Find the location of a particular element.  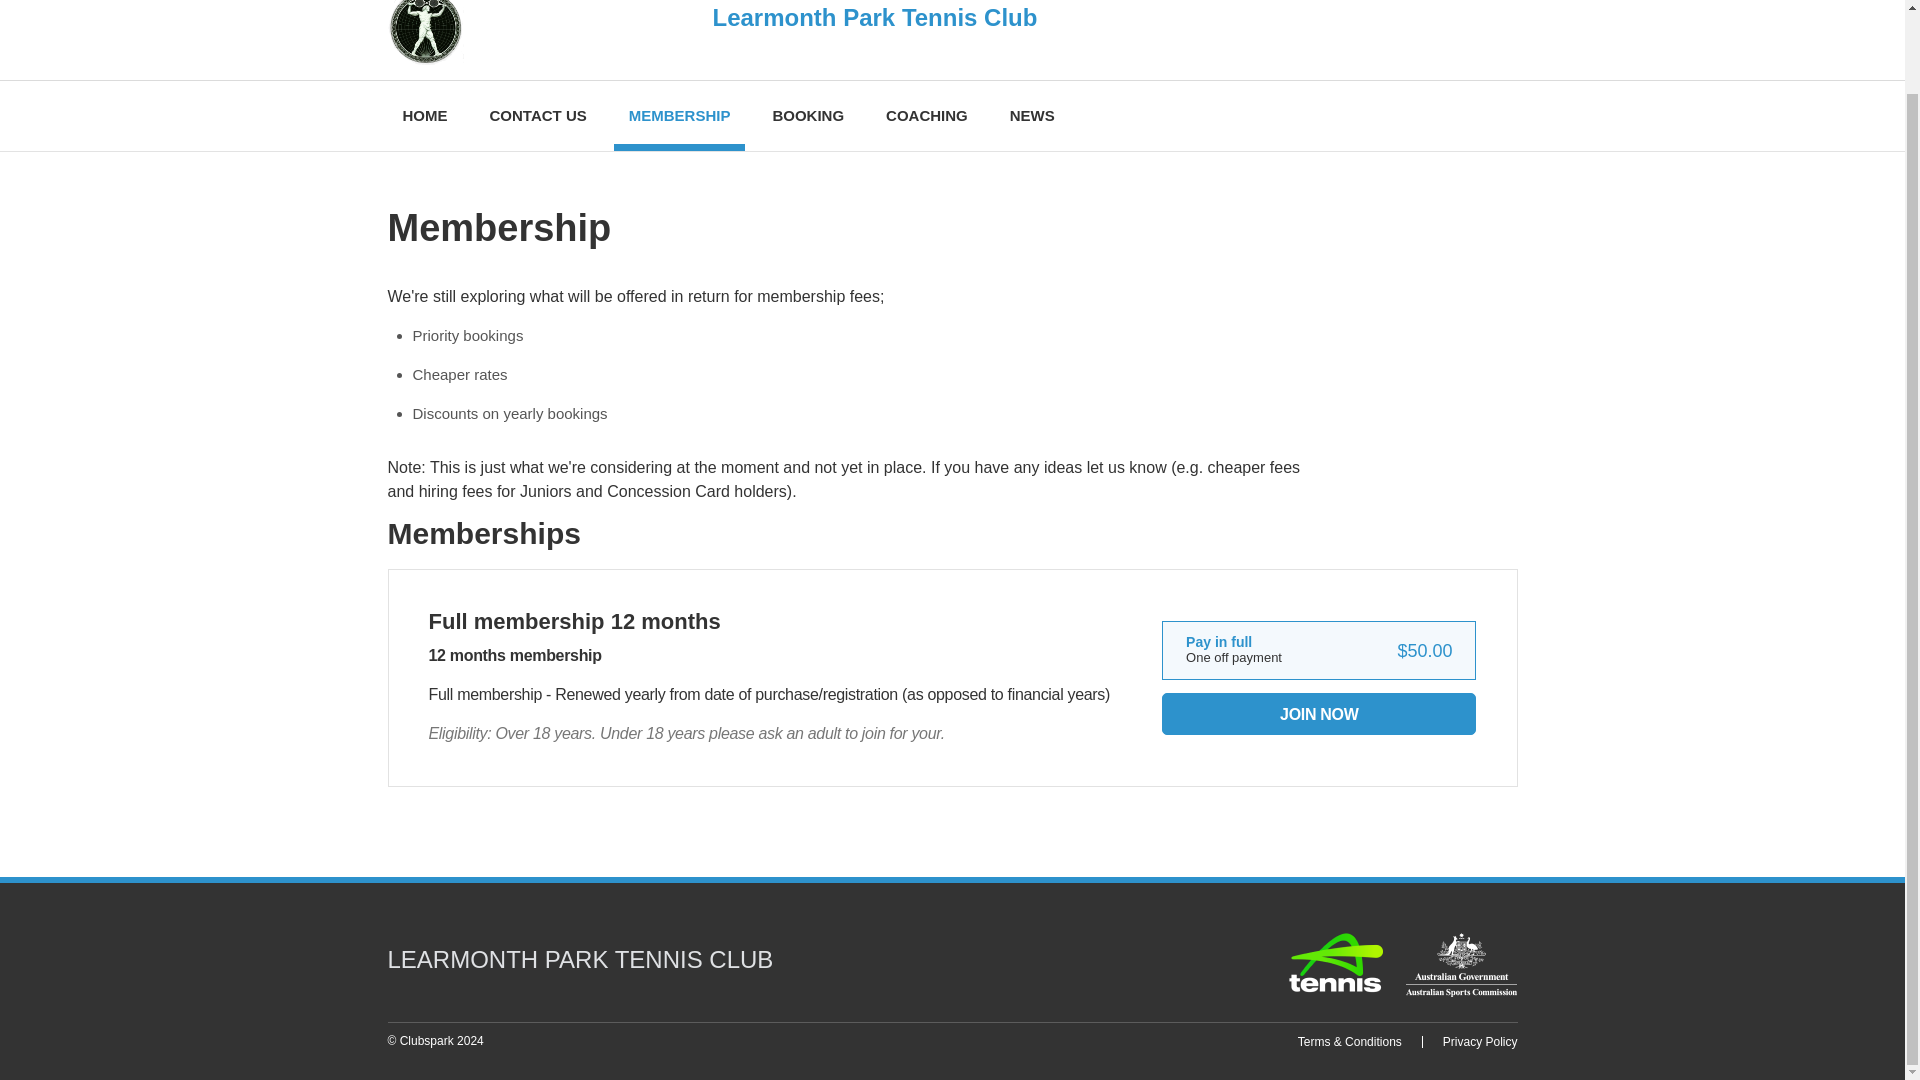

CONTACT US is located at coordinates (537, 116).